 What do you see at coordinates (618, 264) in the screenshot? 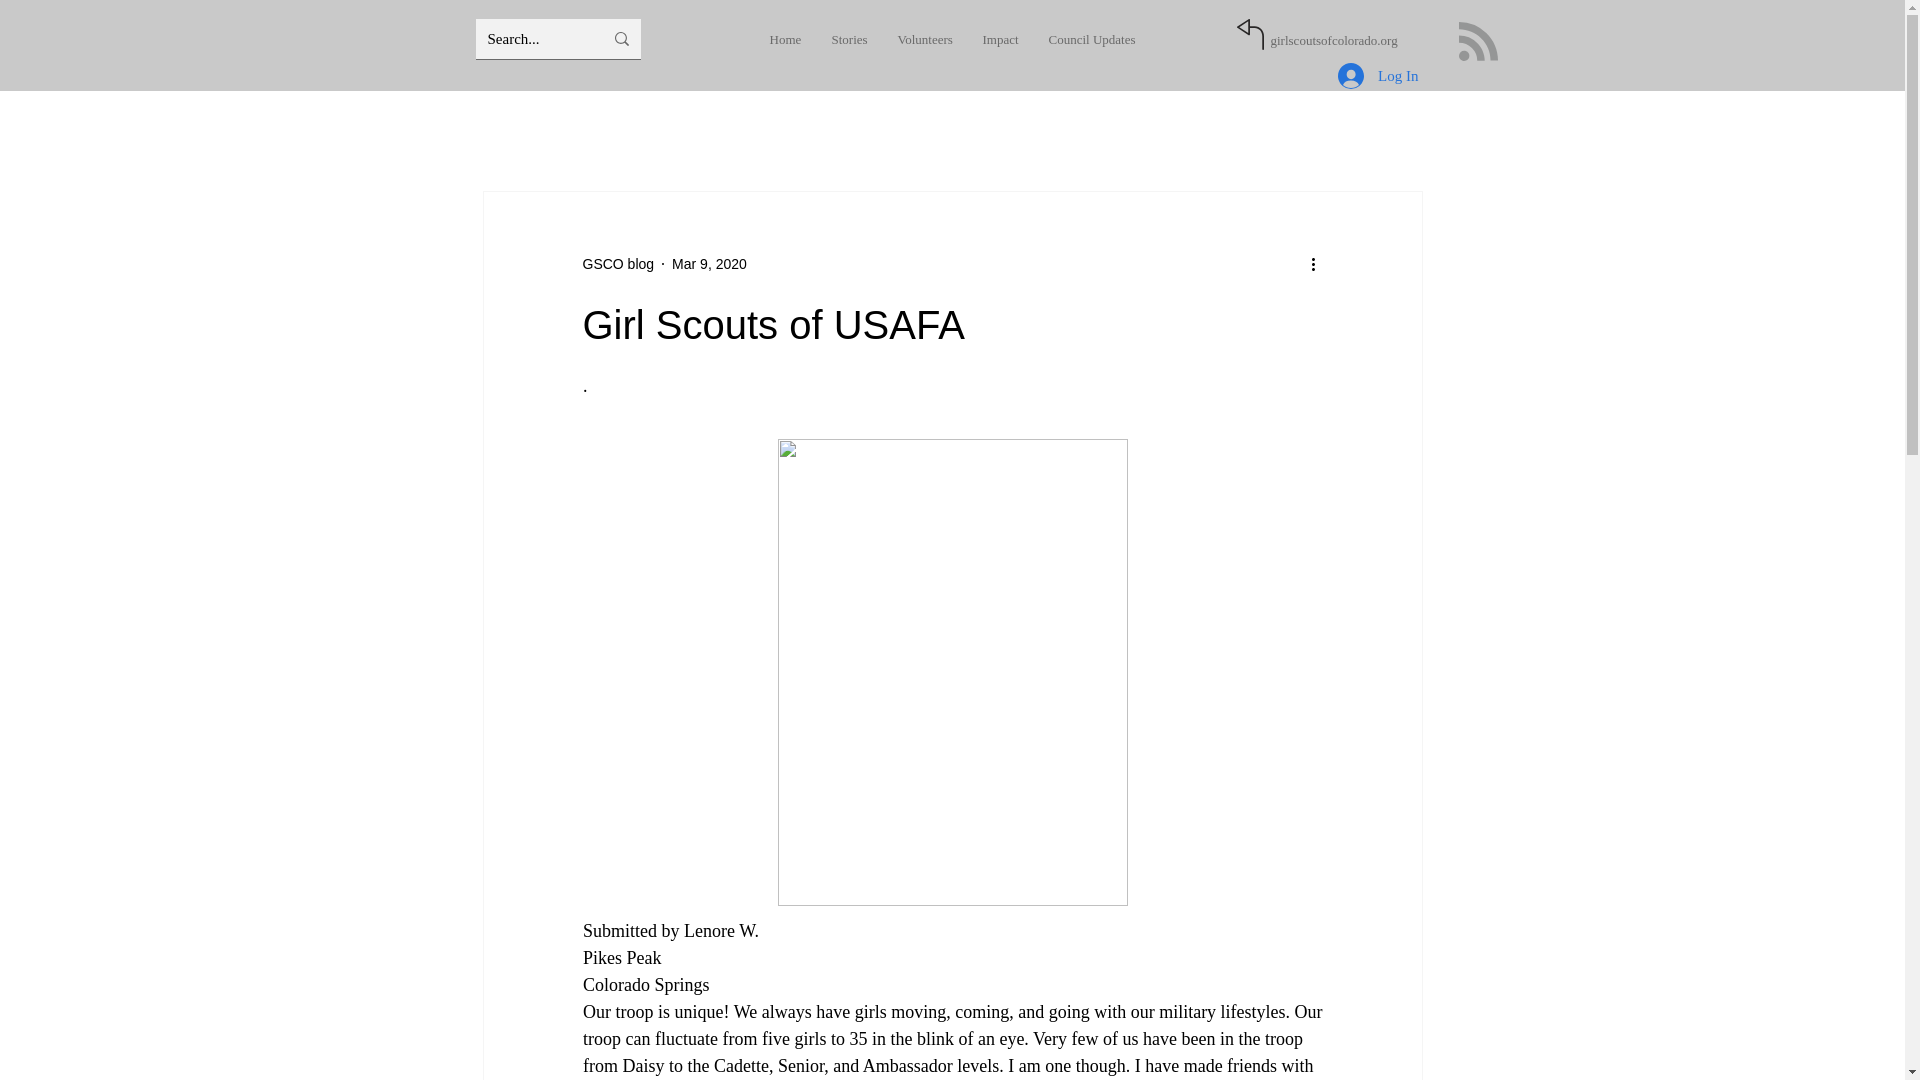
I see `GSCO blog` at bounding box center [618, 264].